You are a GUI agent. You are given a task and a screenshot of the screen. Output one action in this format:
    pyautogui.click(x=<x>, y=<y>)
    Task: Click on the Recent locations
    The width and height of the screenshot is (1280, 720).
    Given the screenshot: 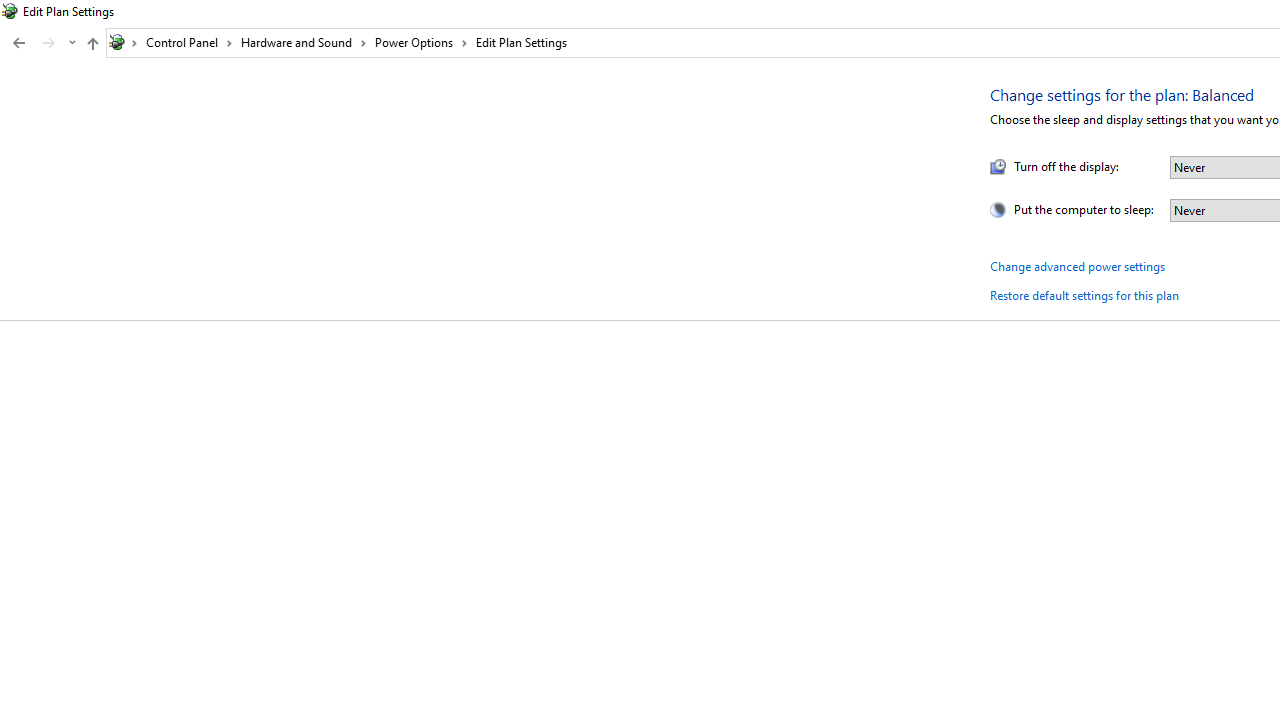 What is the action you would take?
    pyautogui.click(x=72, y=43)
    